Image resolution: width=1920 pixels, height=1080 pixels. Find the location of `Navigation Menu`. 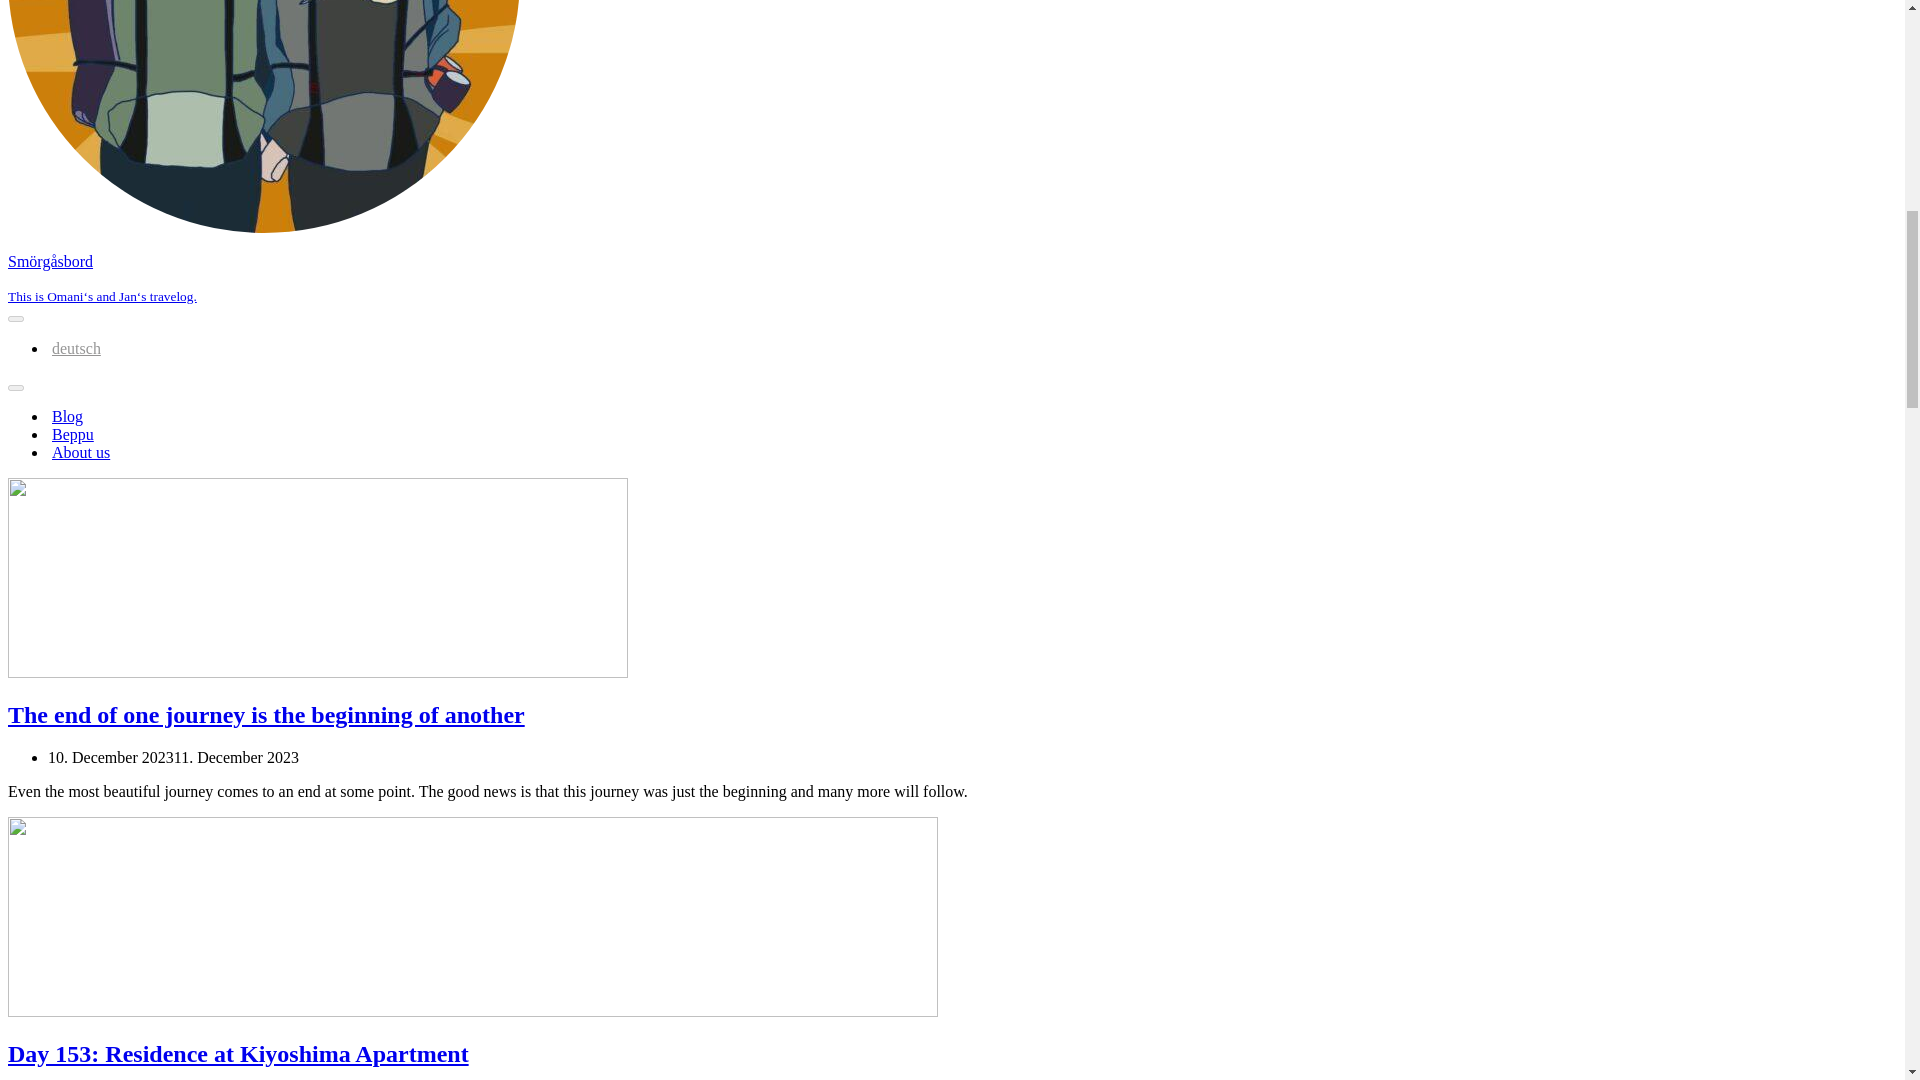

Navigation Menu is located at coordinates (15, 387).